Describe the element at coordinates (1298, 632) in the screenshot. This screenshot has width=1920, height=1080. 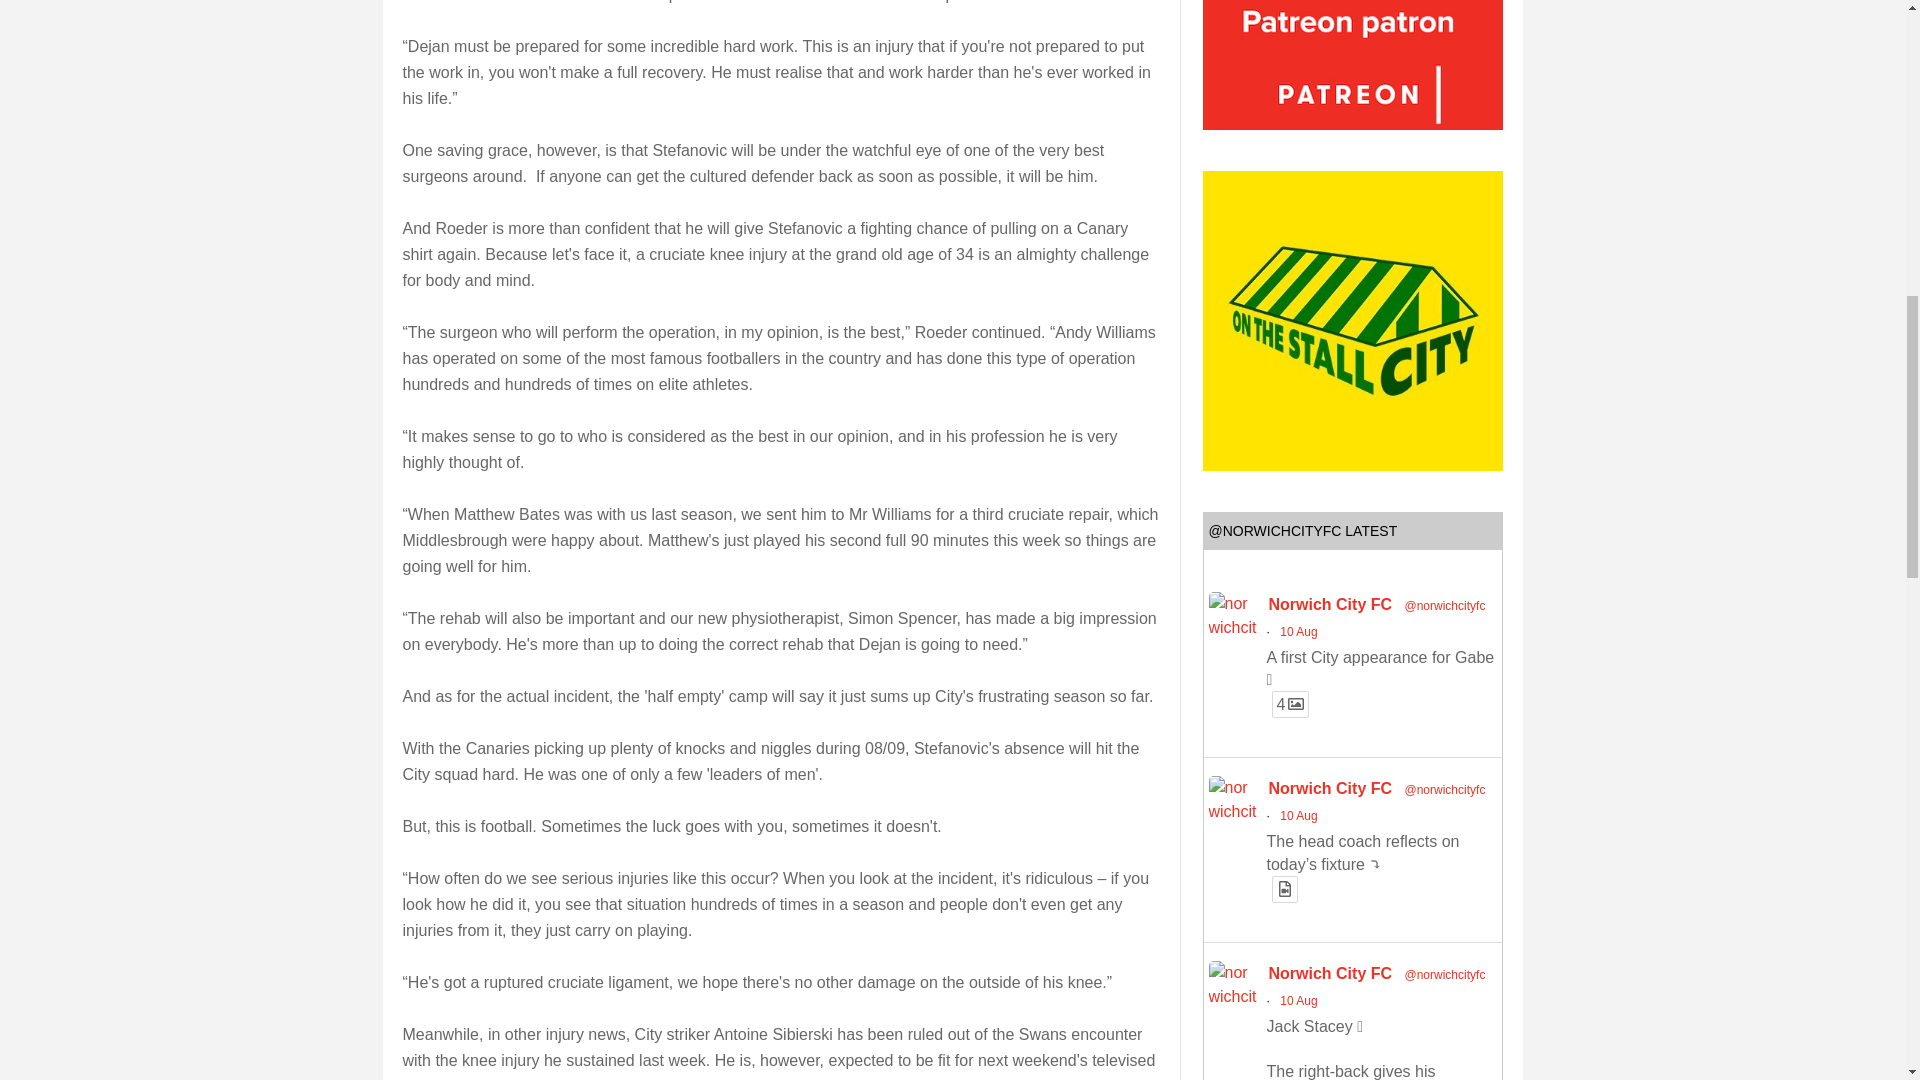
I see `10 Aug` at that location.